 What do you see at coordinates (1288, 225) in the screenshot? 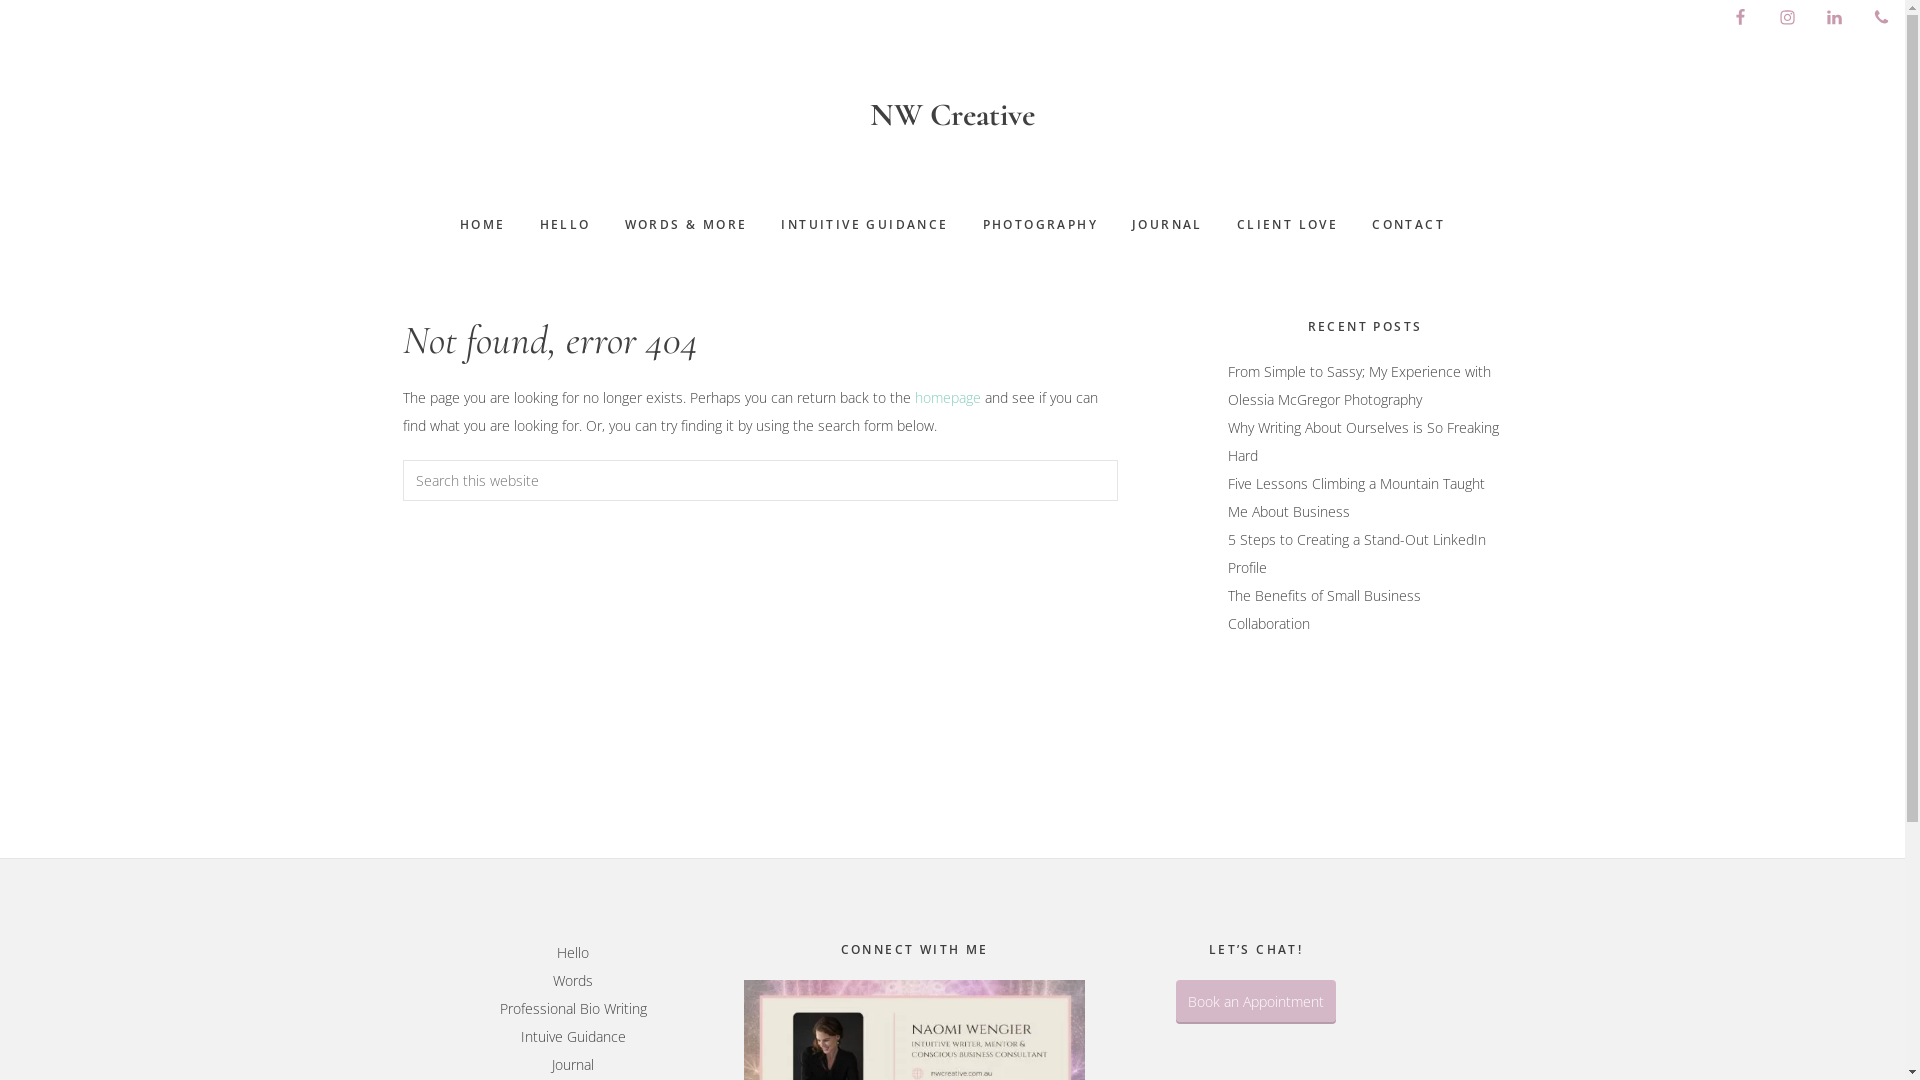
I see `CLIENT LOVE` at bounding box center [1288, 225].